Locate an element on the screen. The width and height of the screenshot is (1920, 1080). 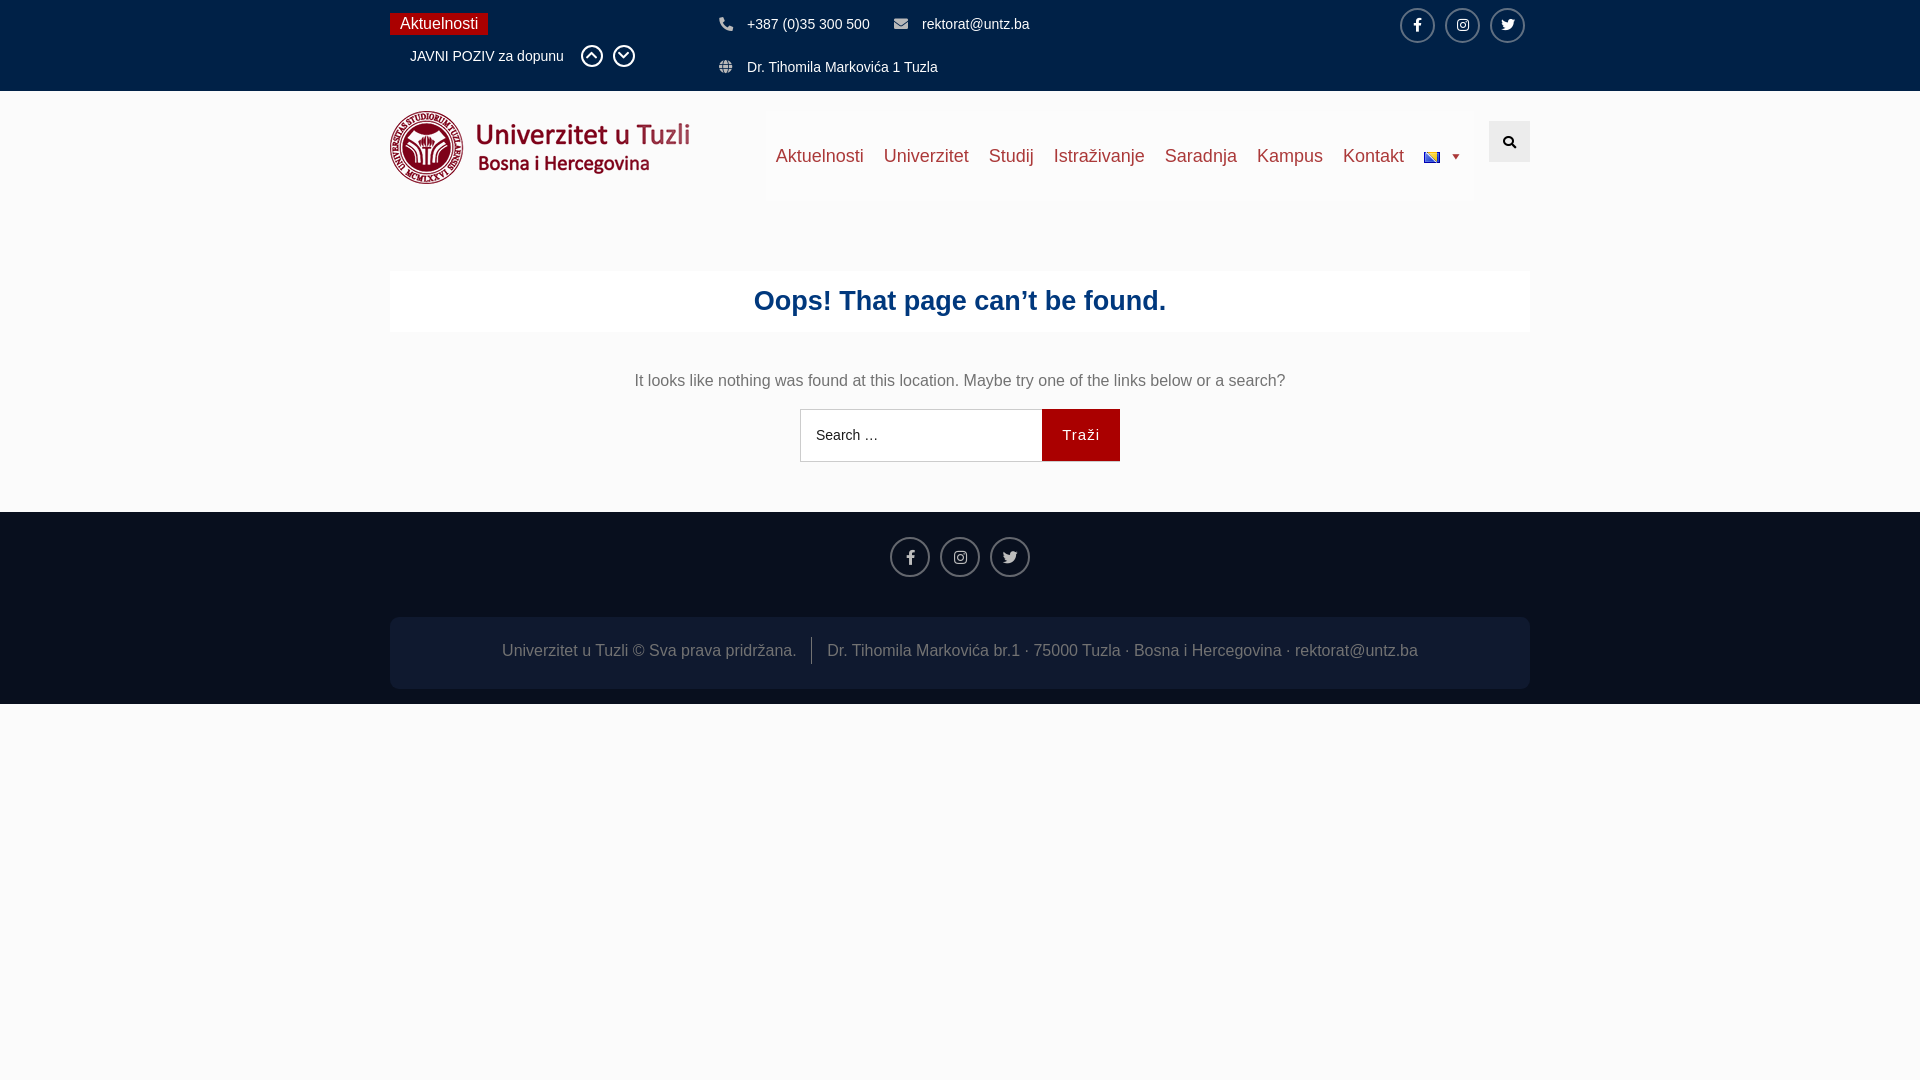
Twitter is located at coordinates (1508, 26).